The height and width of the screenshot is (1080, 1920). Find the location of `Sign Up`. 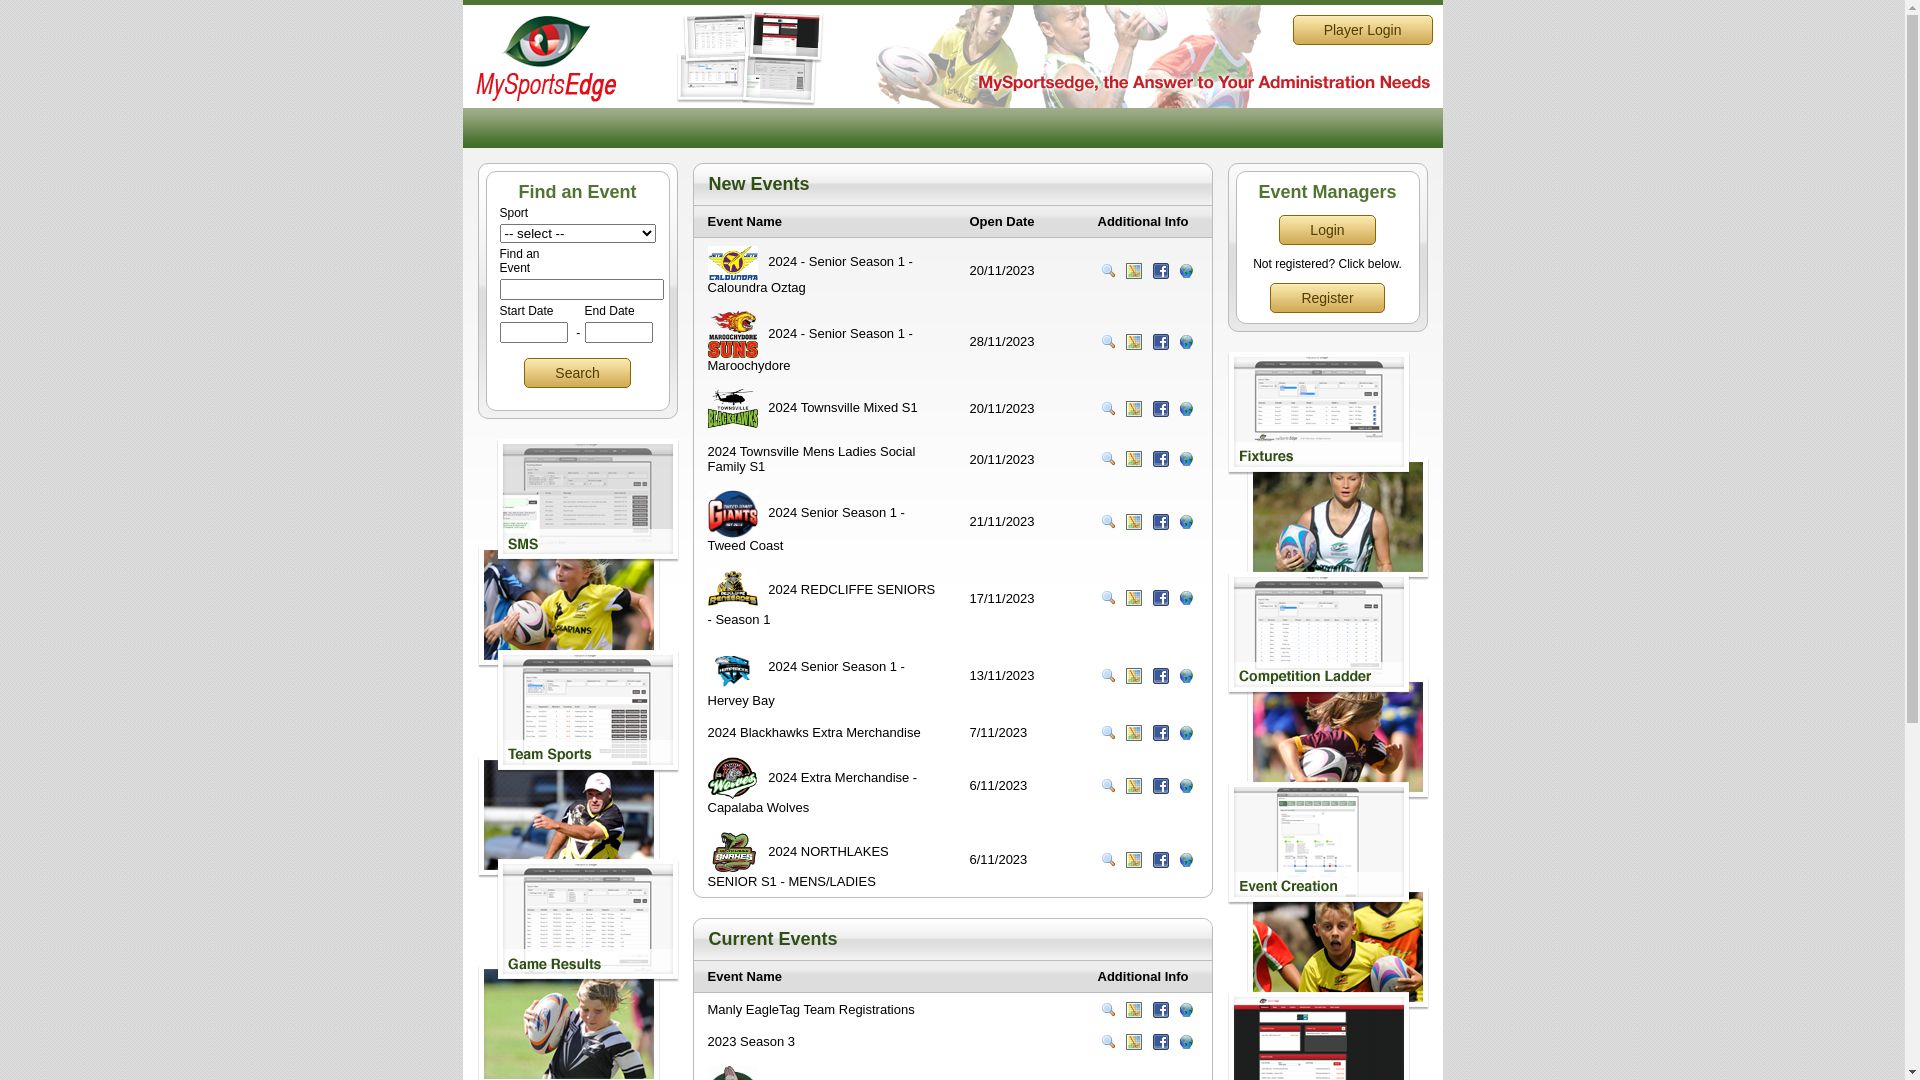

Sign Up is located at coordinates (1186, 676).